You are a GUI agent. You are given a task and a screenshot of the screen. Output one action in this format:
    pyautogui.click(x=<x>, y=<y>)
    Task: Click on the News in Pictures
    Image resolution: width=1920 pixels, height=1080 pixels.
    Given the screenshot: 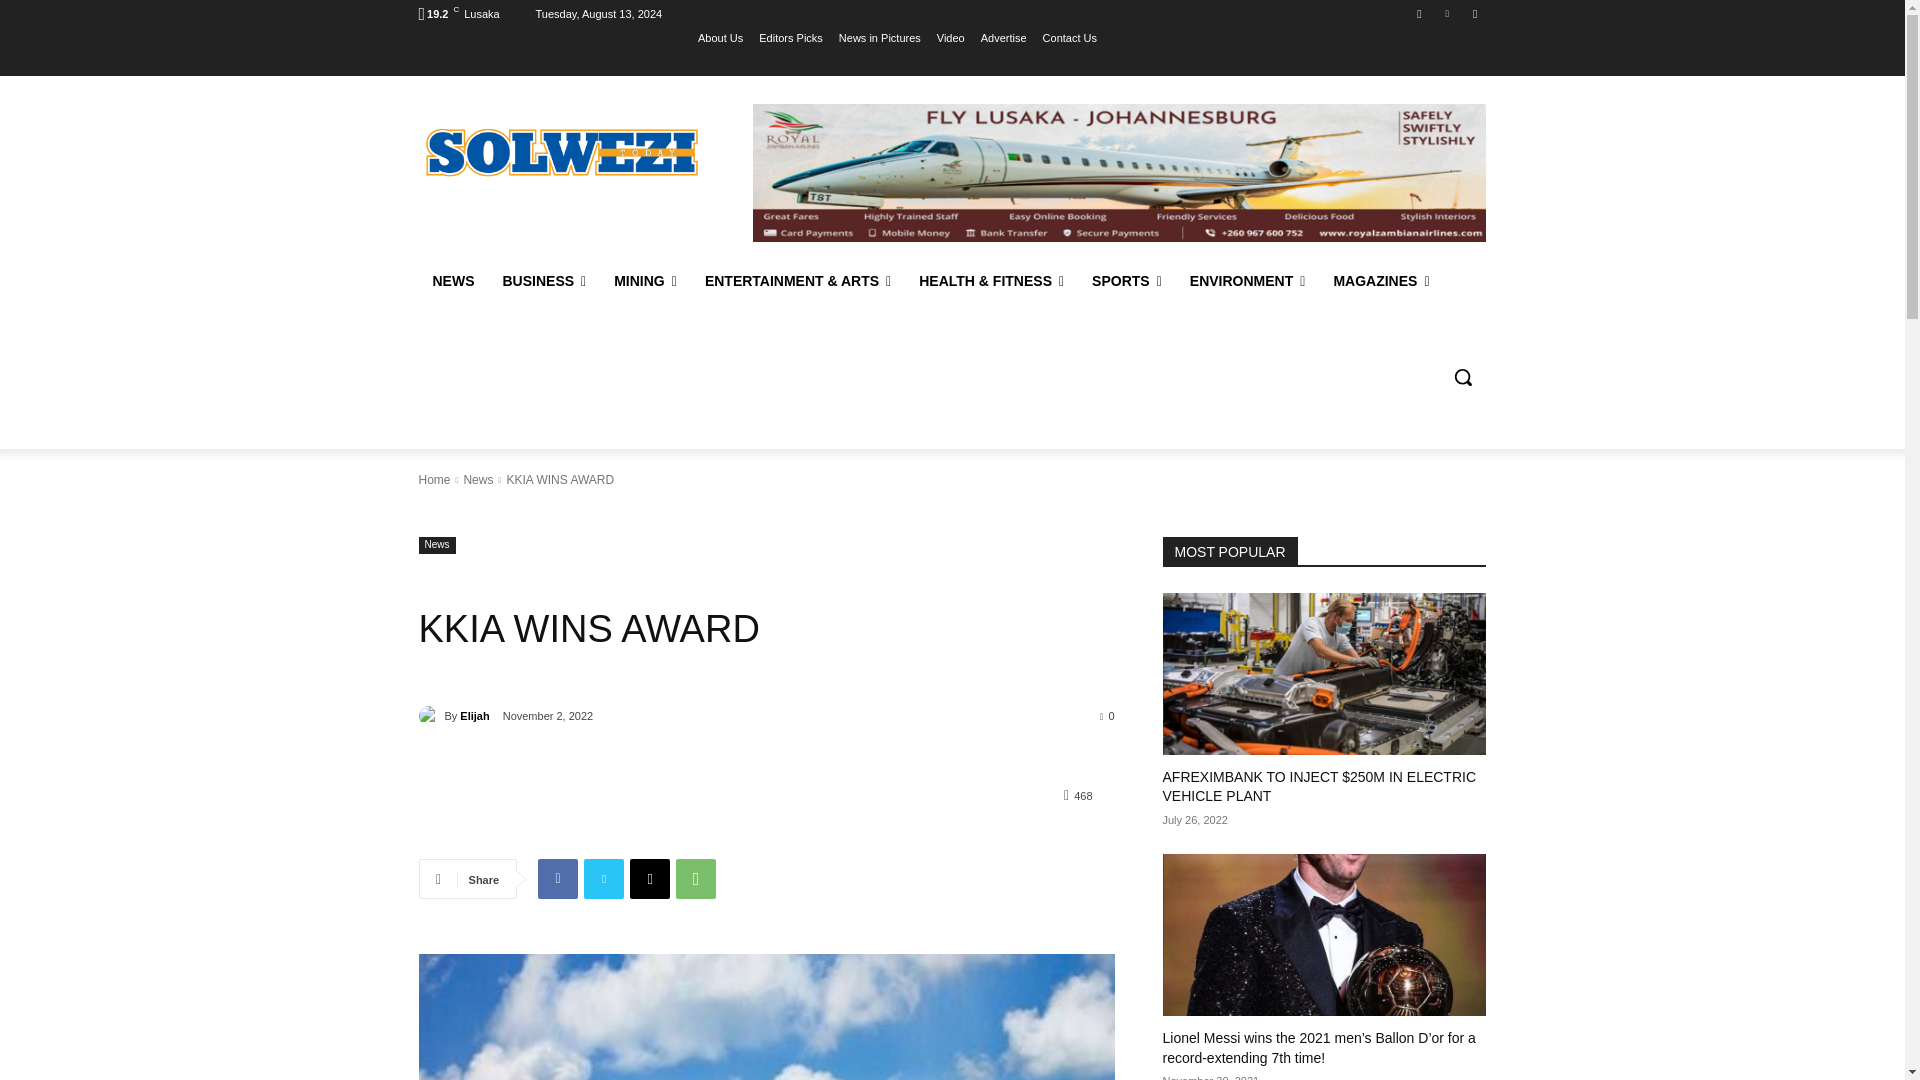 What is the action you would take?
    pyautogui.click(x=880, y=37)
    